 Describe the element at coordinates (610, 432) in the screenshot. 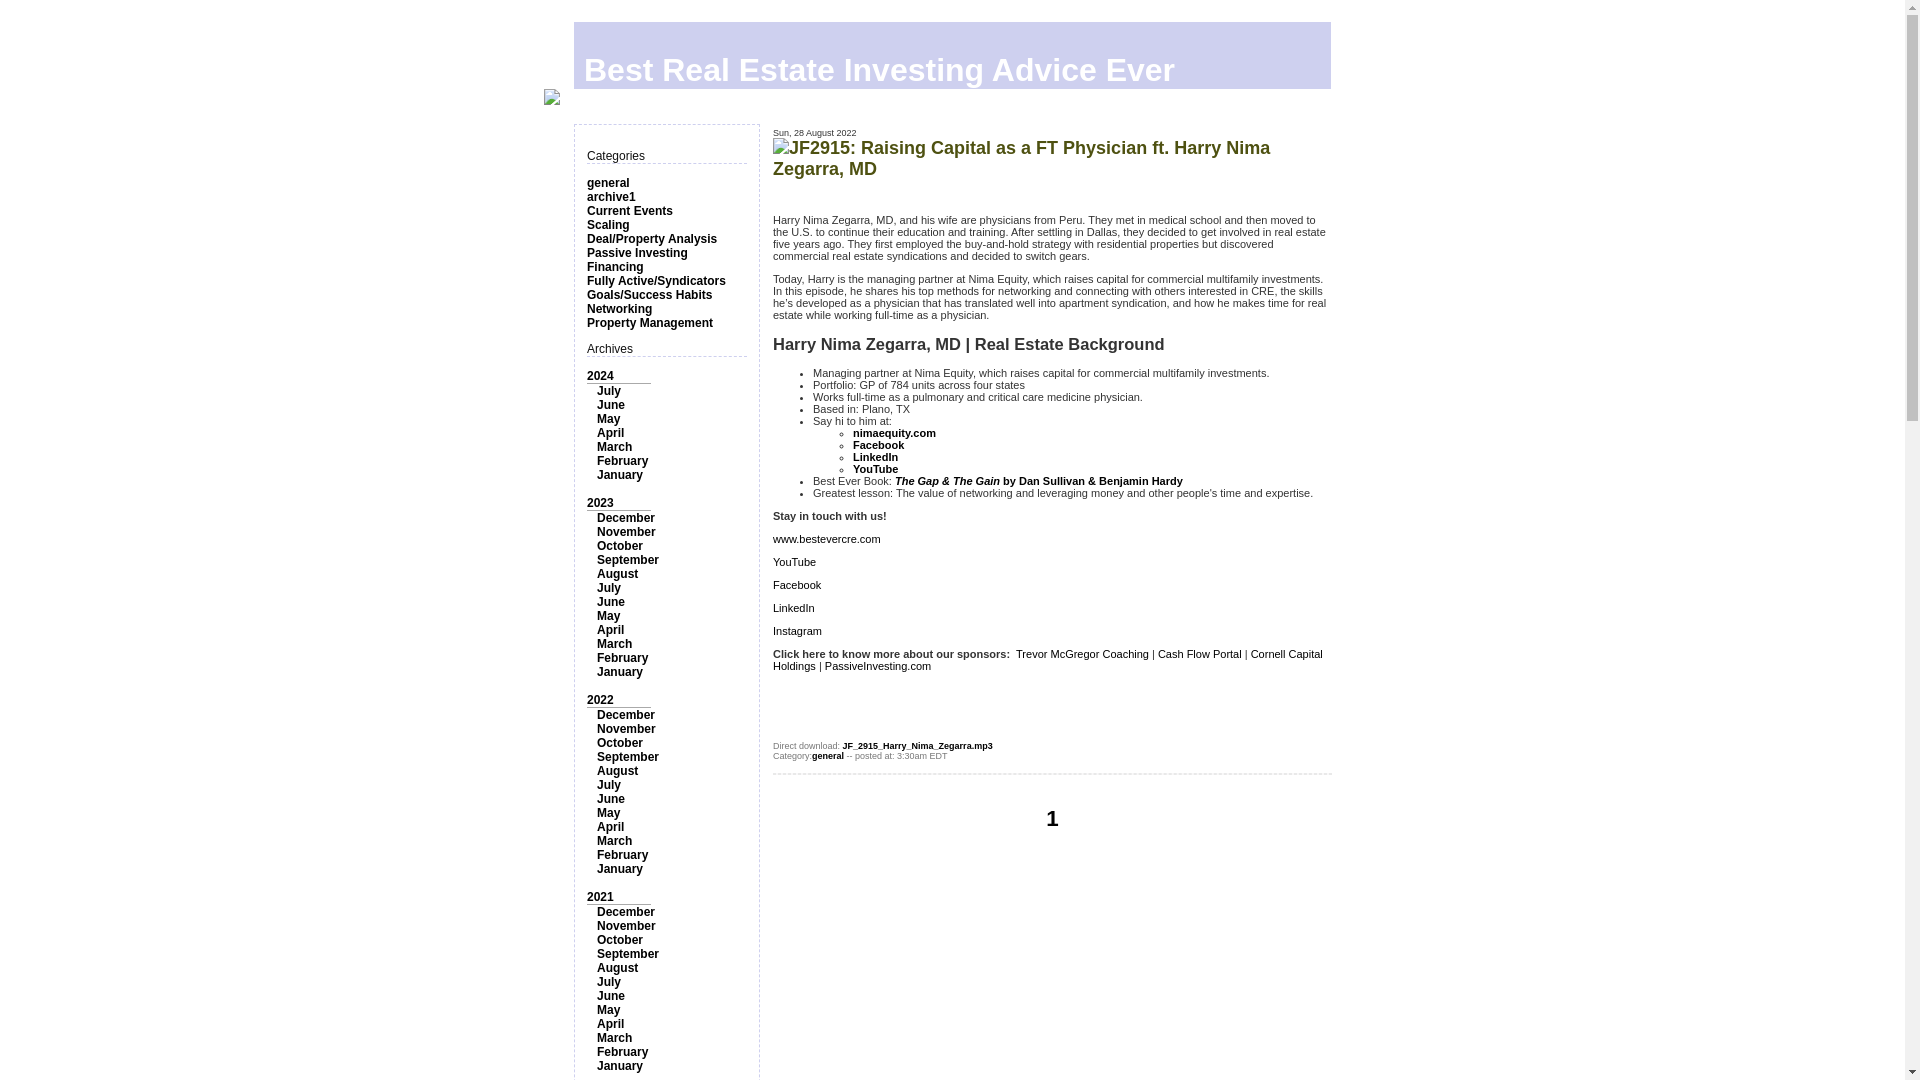

I see `April` at that location.